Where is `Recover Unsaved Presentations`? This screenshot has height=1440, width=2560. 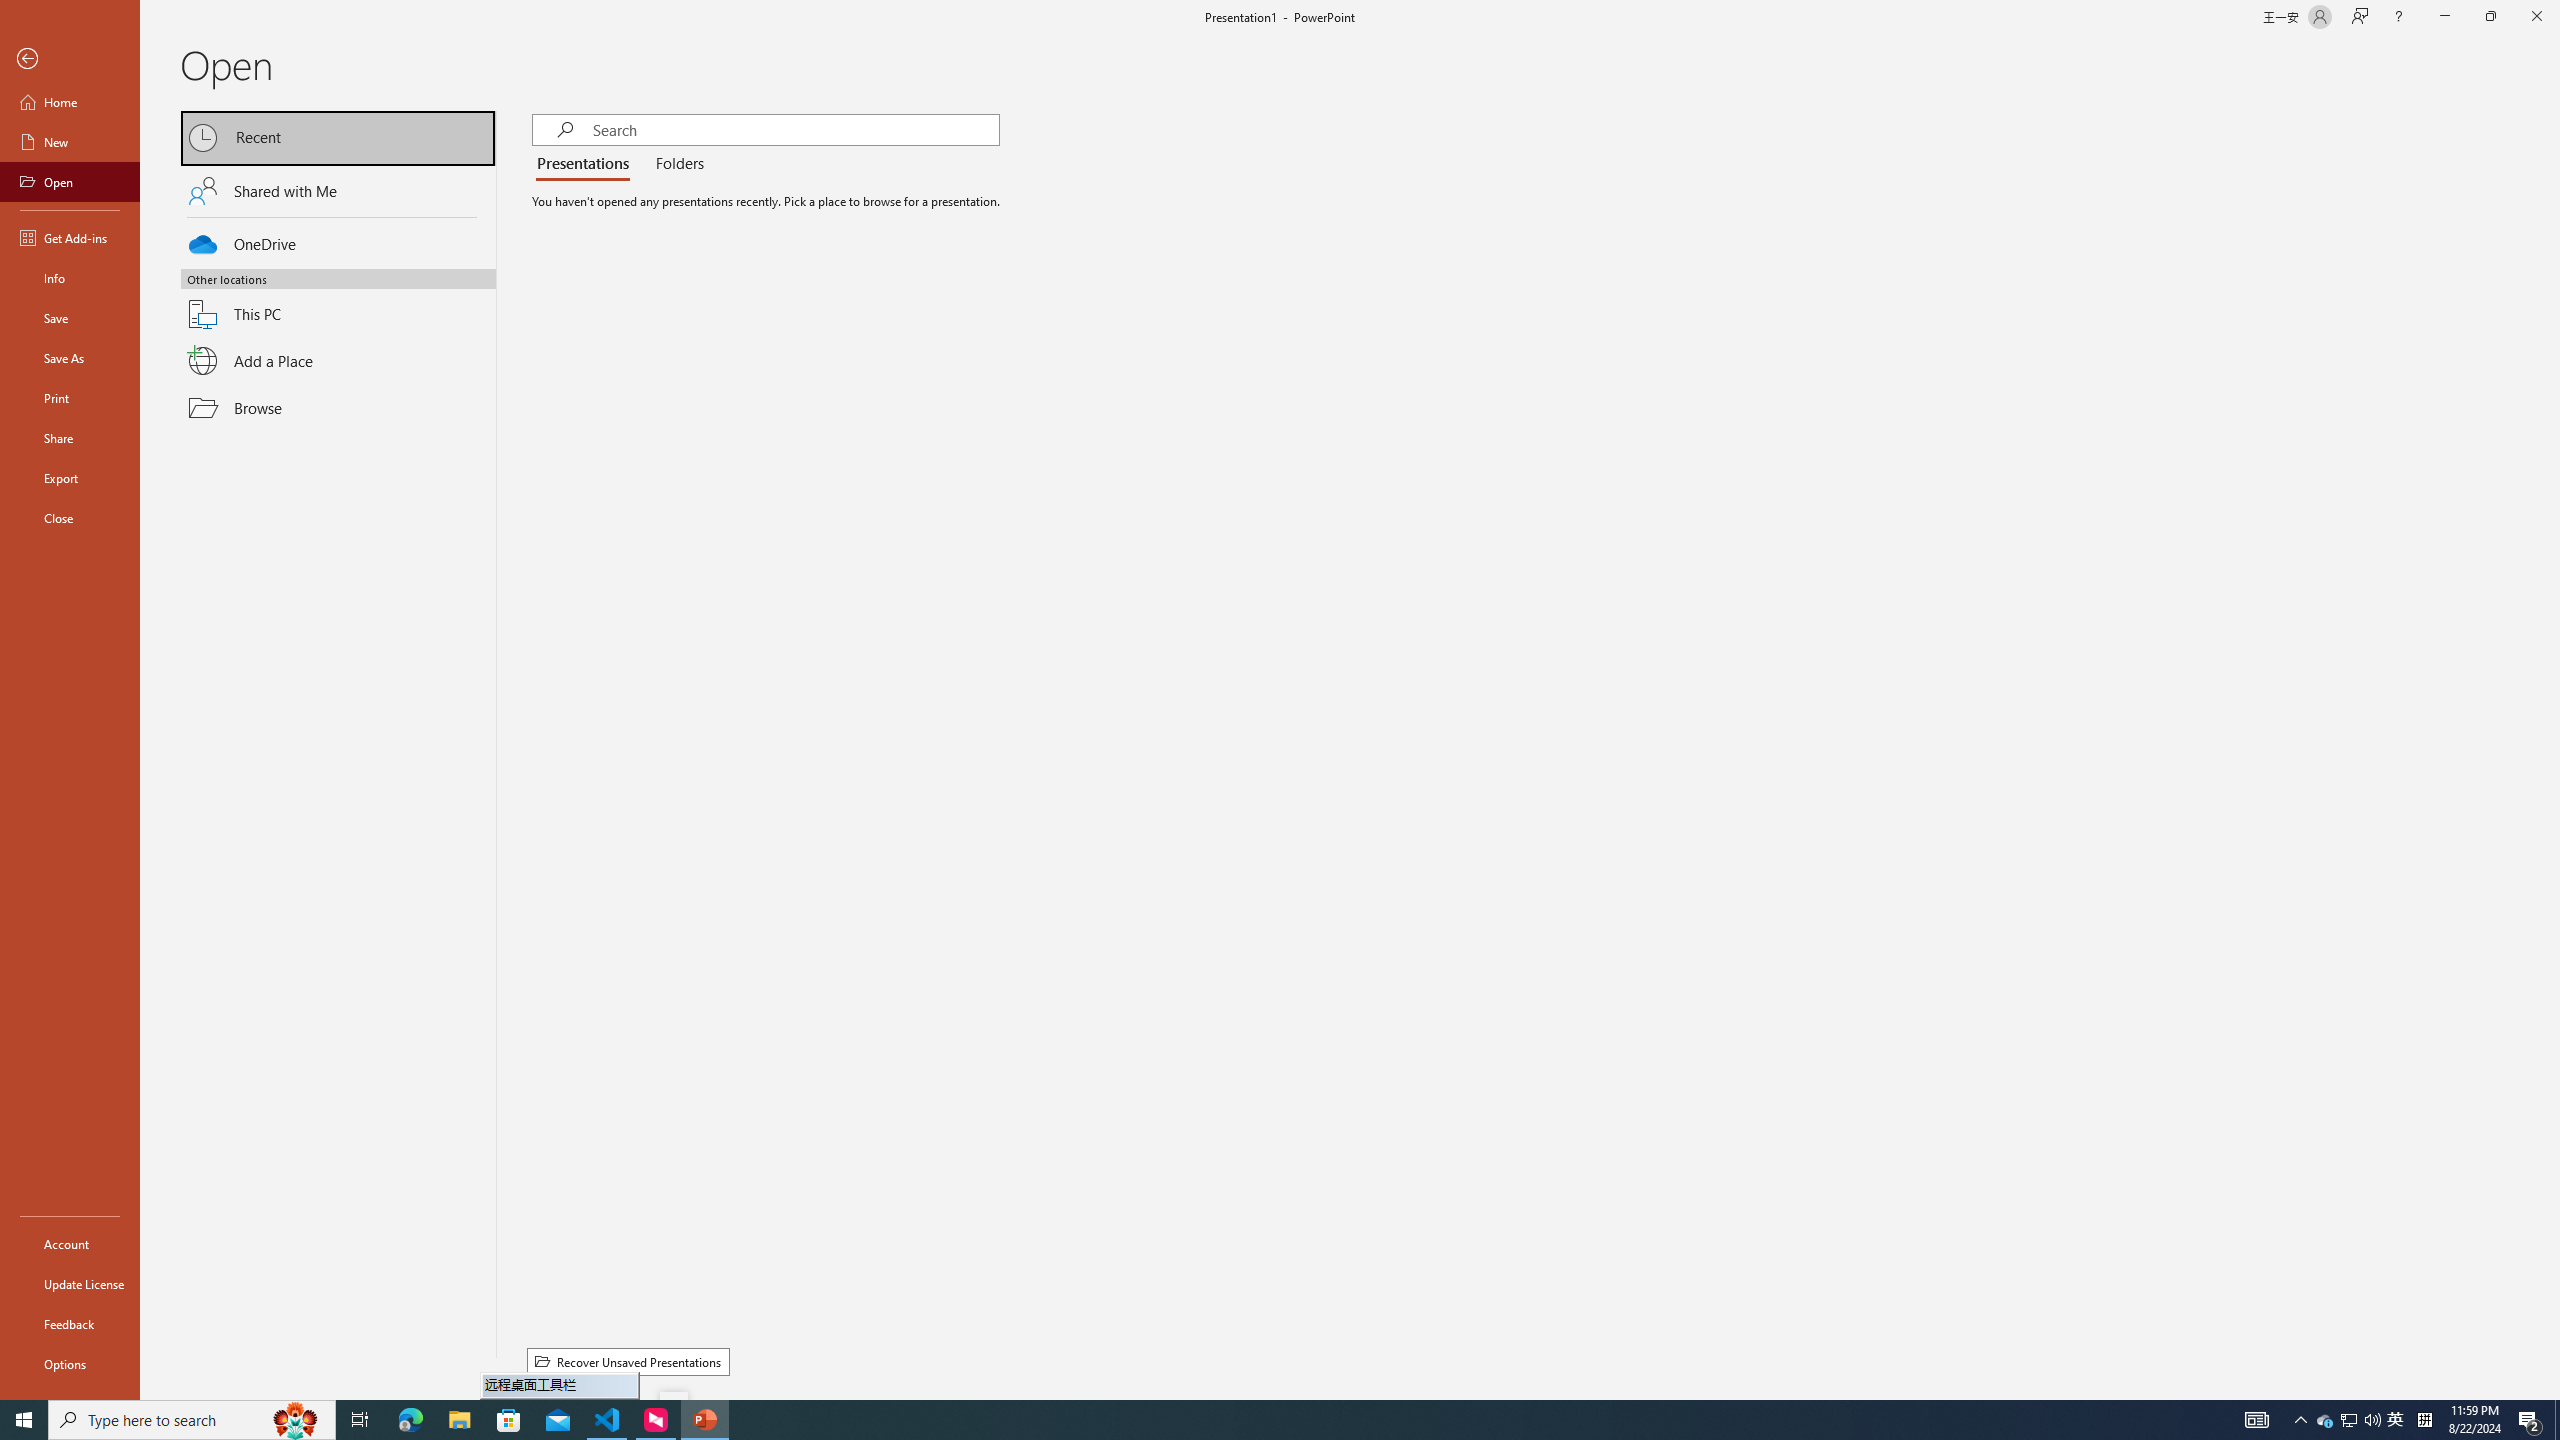 Recover Unsaved Presentations is located at coordinates (628, 1362).